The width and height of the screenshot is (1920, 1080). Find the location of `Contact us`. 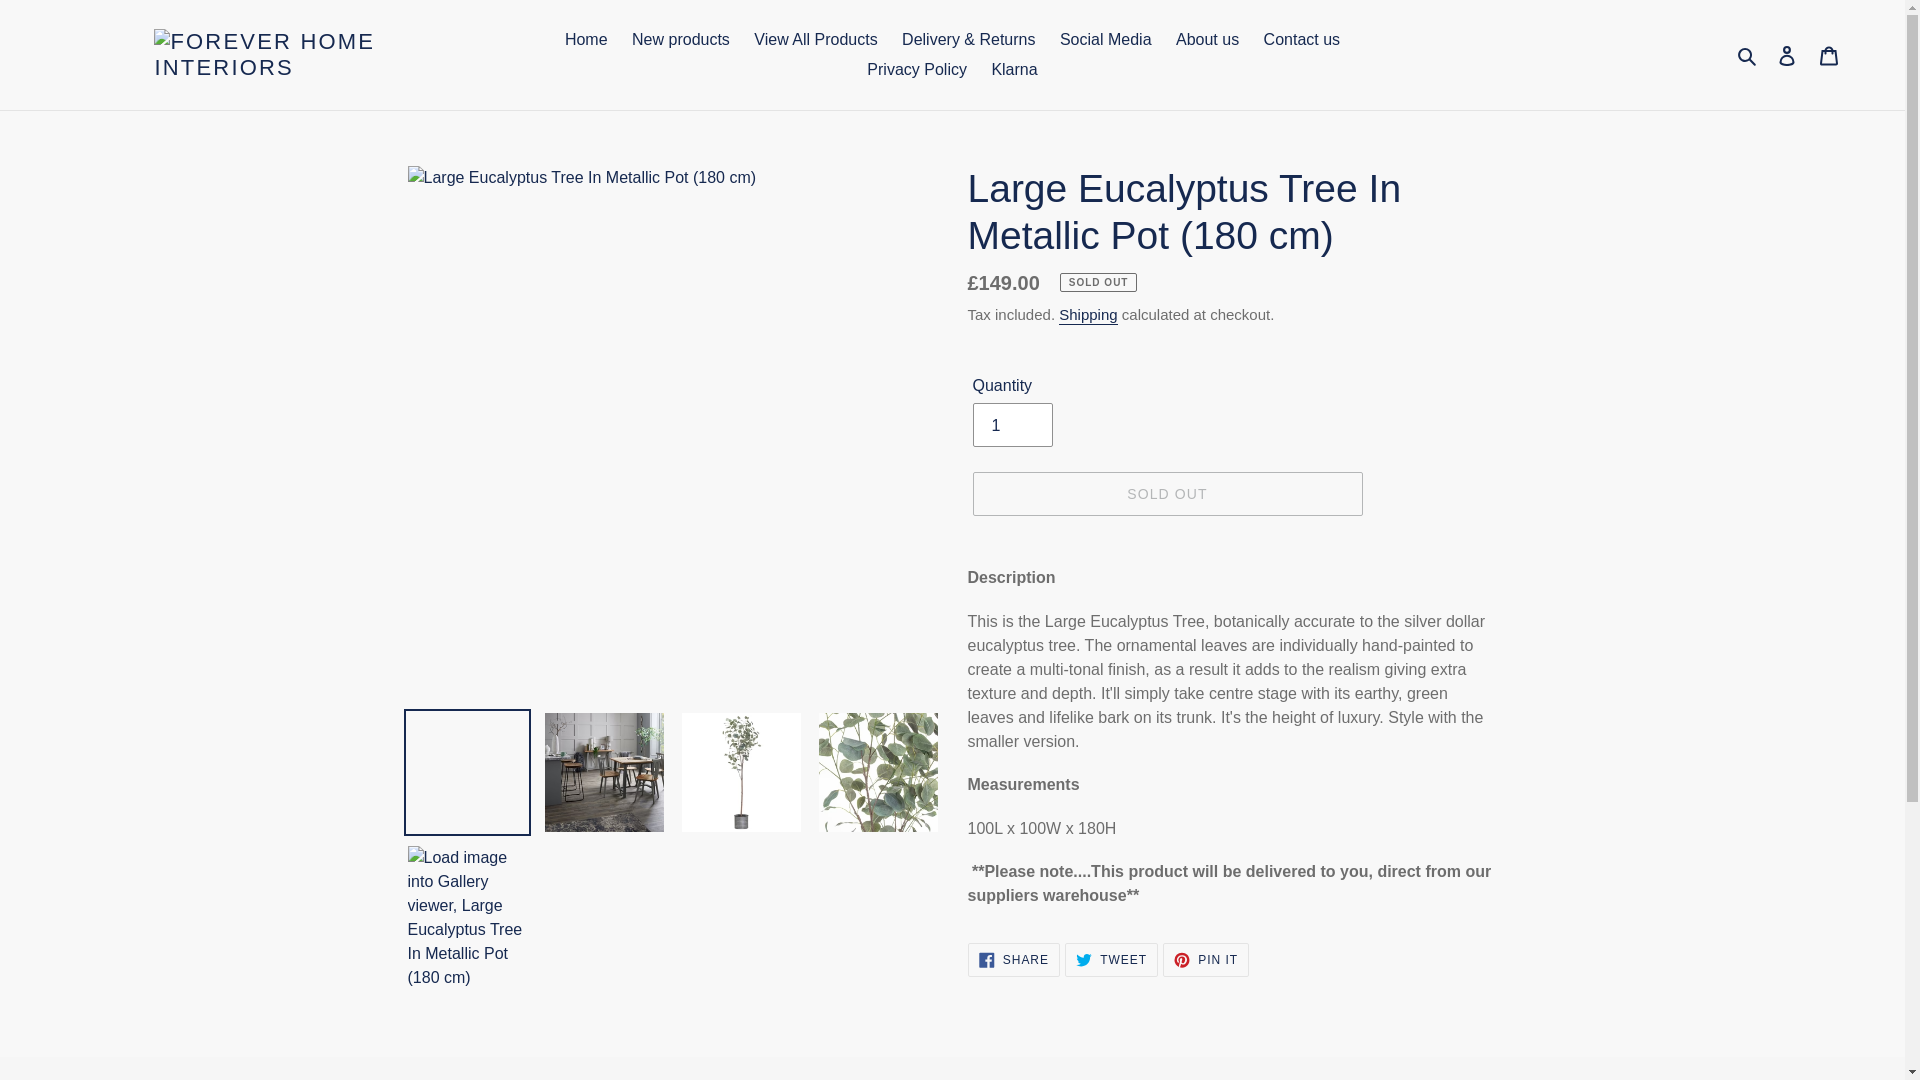

Contact us is located at coordinates (1301, 40).